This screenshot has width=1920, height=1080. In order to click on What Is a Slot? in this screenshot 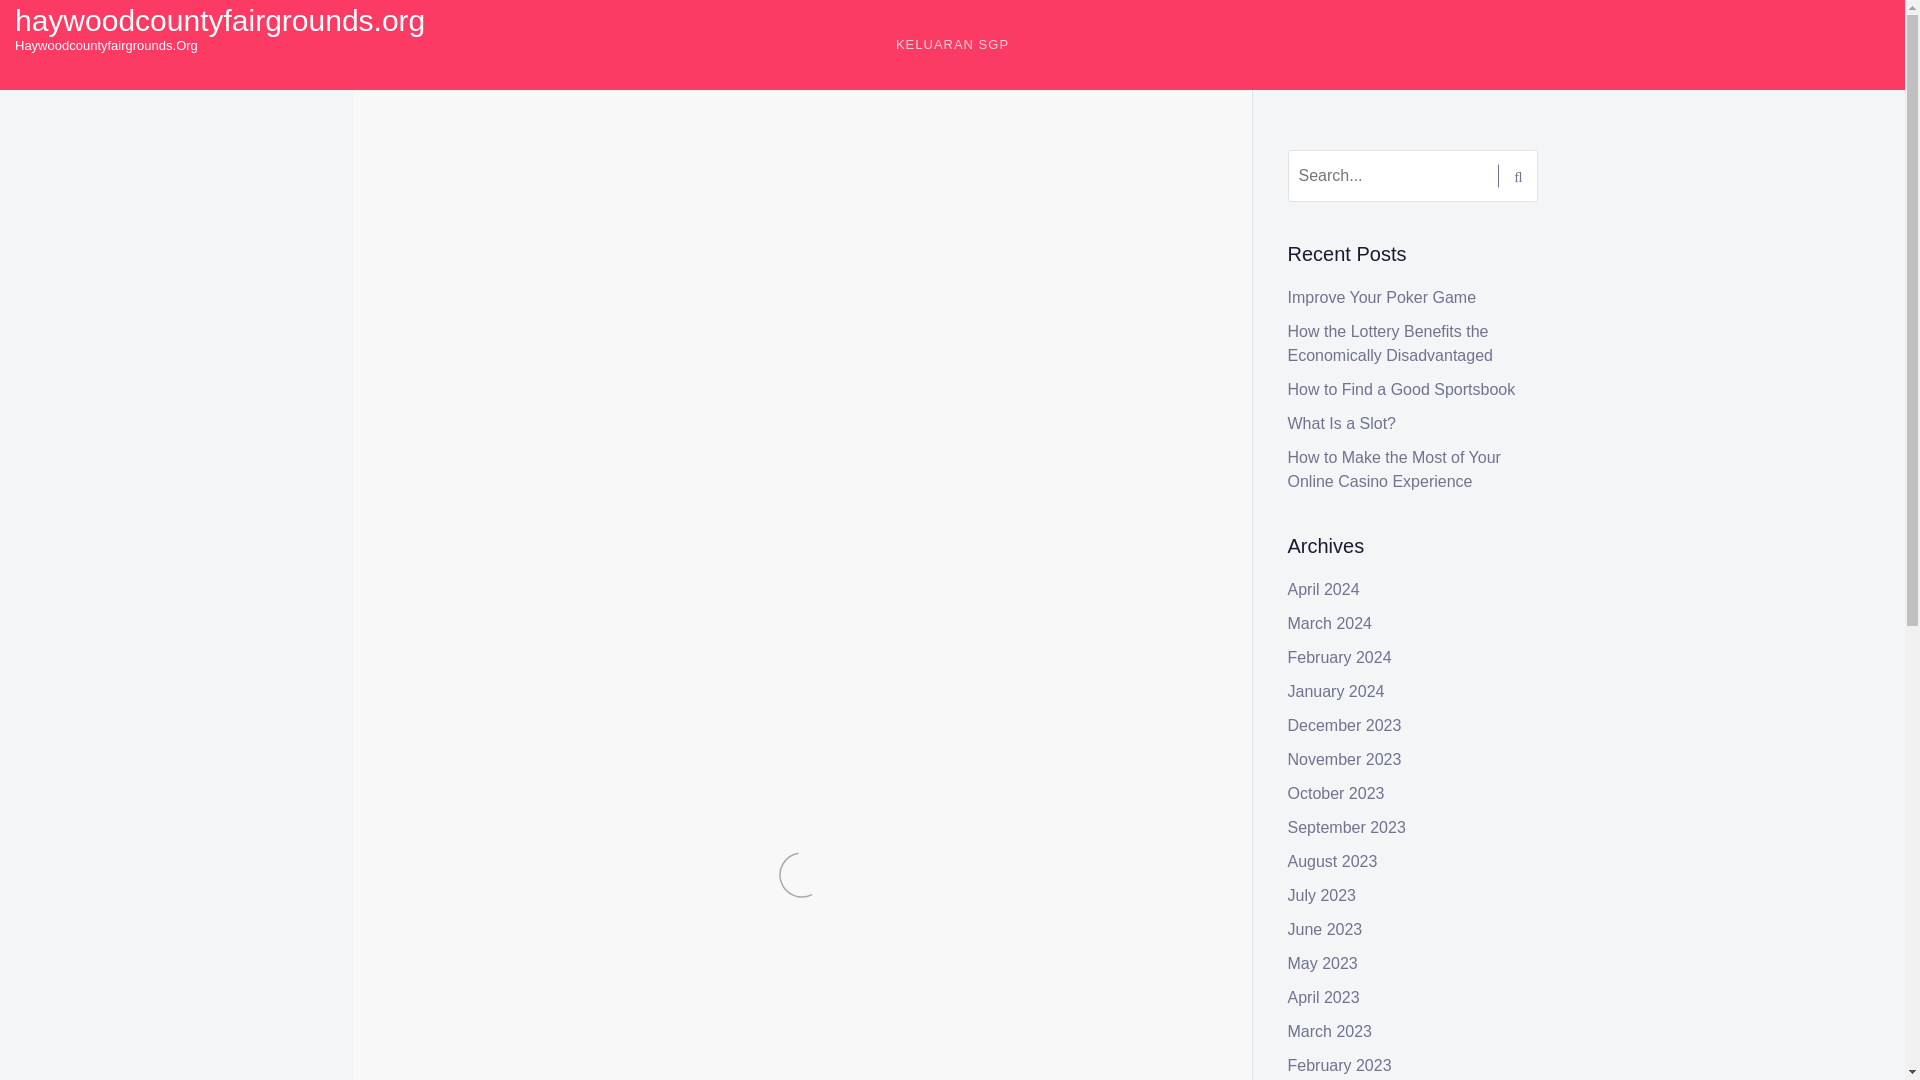, I will do `click(1342, 423)`.